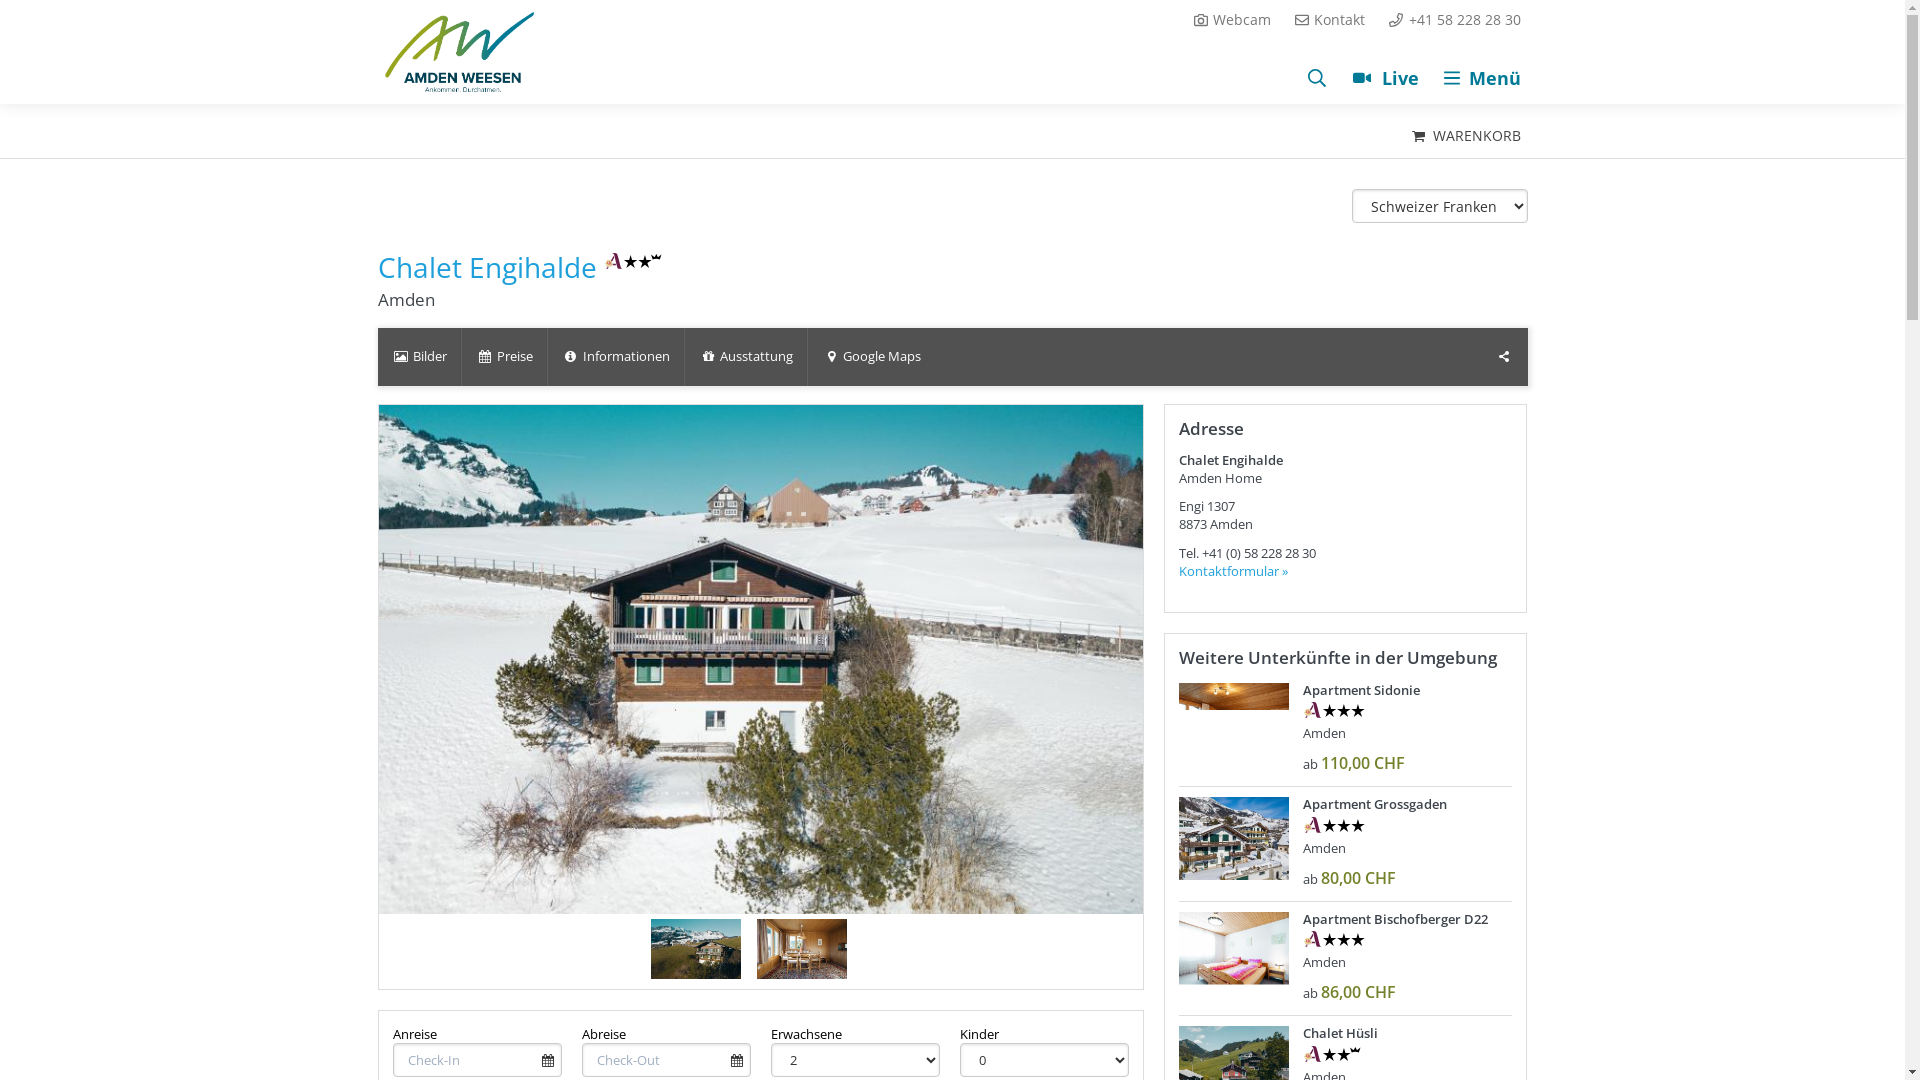 Image resolution: width=1920 pixels, height=1080 pixels. Describe the element at coordinates (504, 357) in the screenshot. I see `Preise` at that location.